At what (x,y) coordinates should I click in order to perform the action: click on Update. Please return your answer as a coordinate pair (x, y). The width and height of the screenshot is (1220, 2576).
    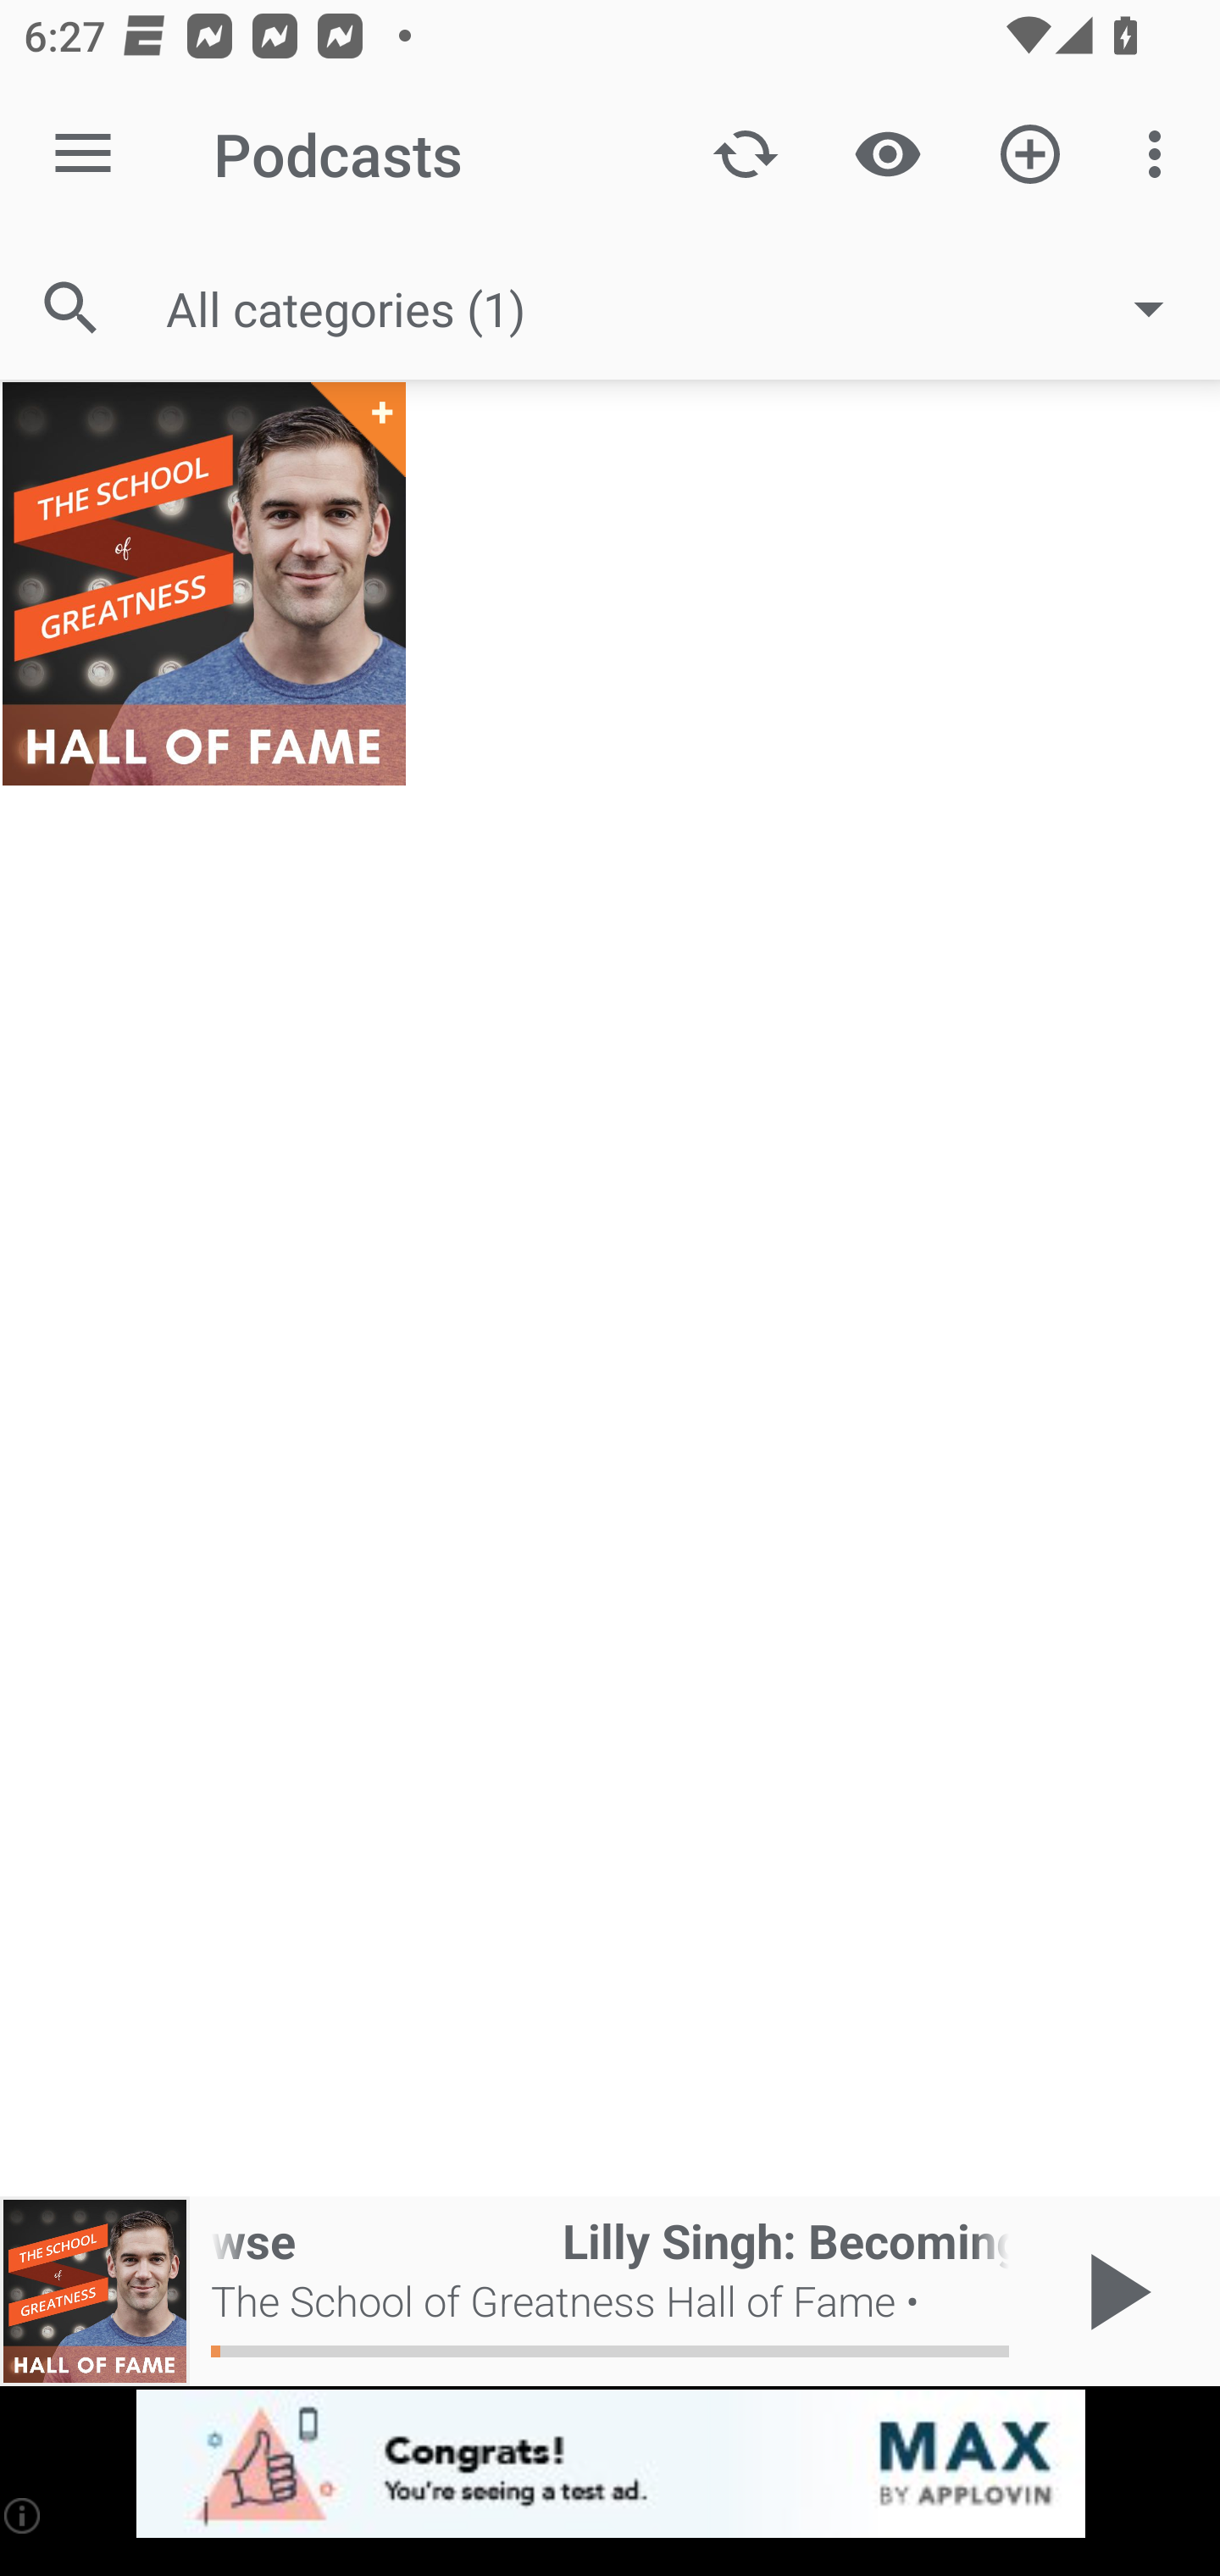
    Looking at the image, I should click on (746, 154).